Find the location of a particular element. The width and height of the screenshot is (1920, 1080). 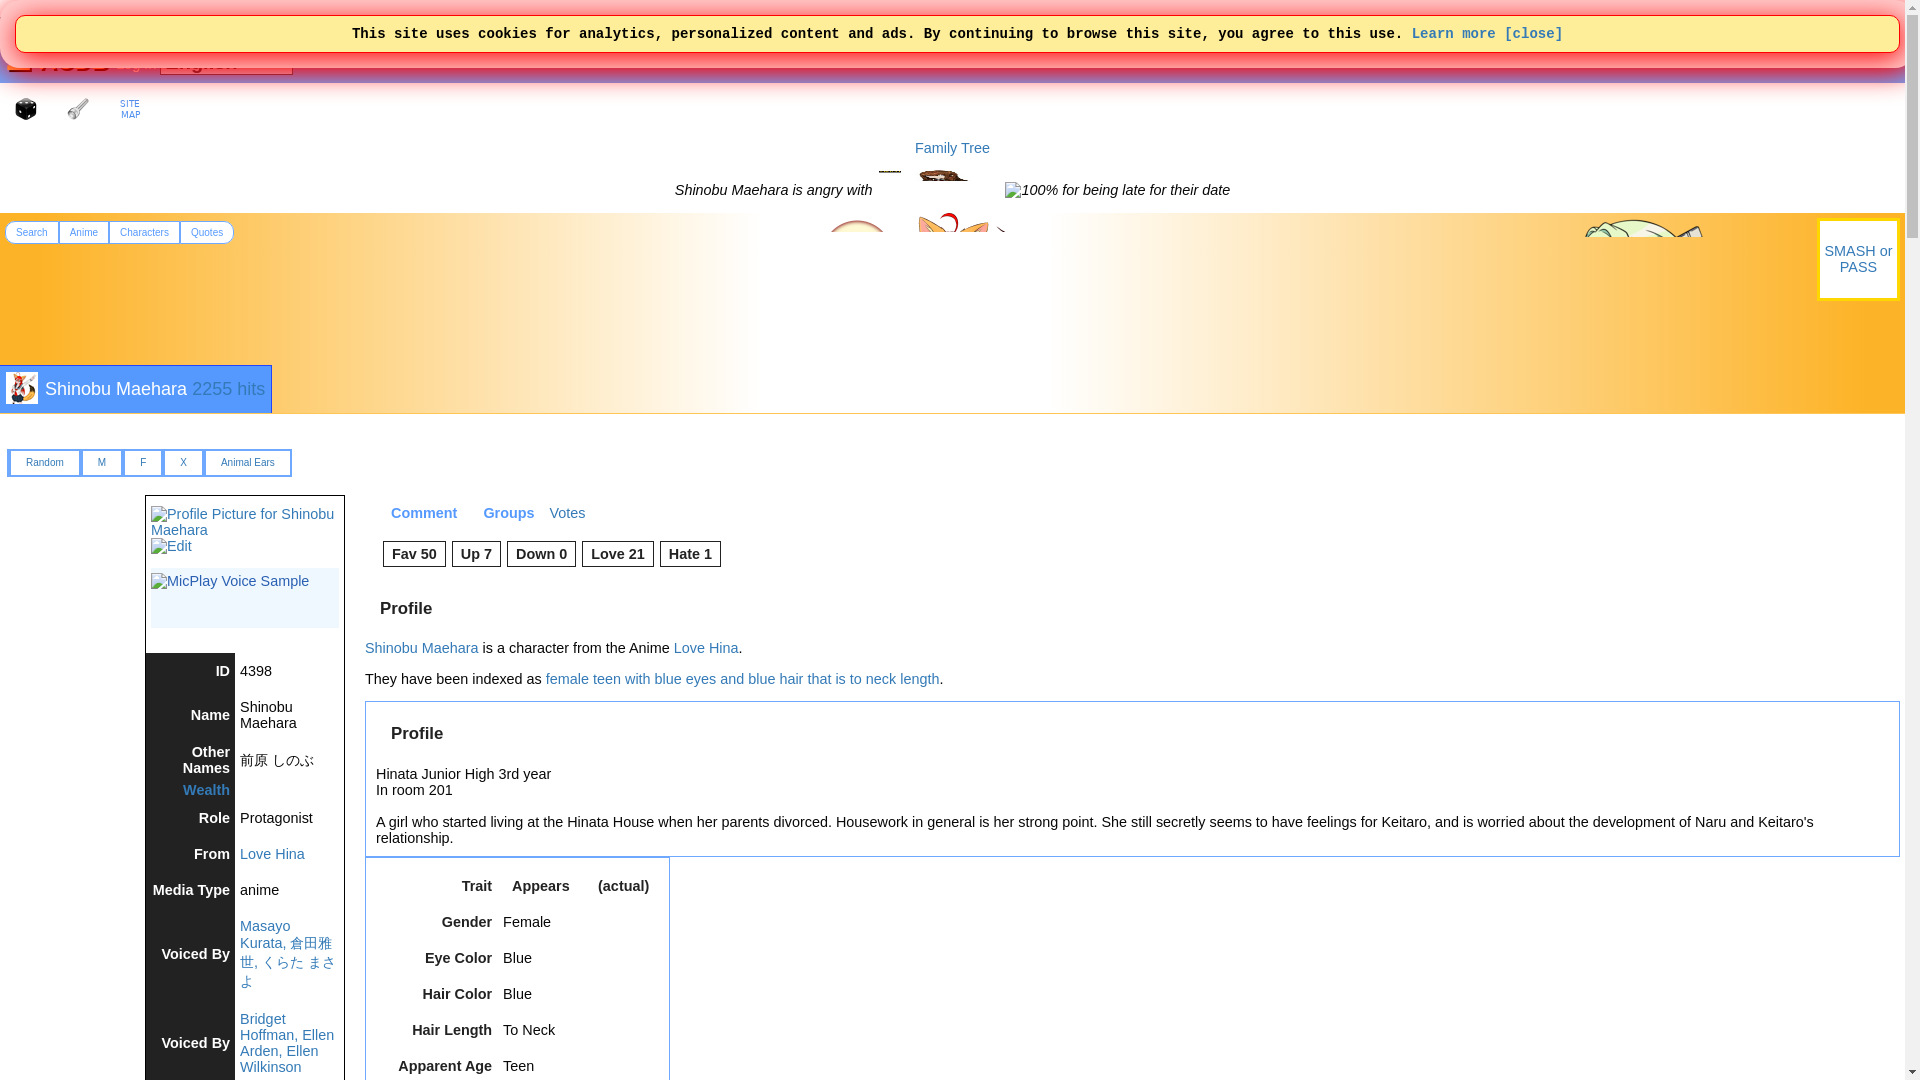

 Log In is located at coordinates (133, 64).